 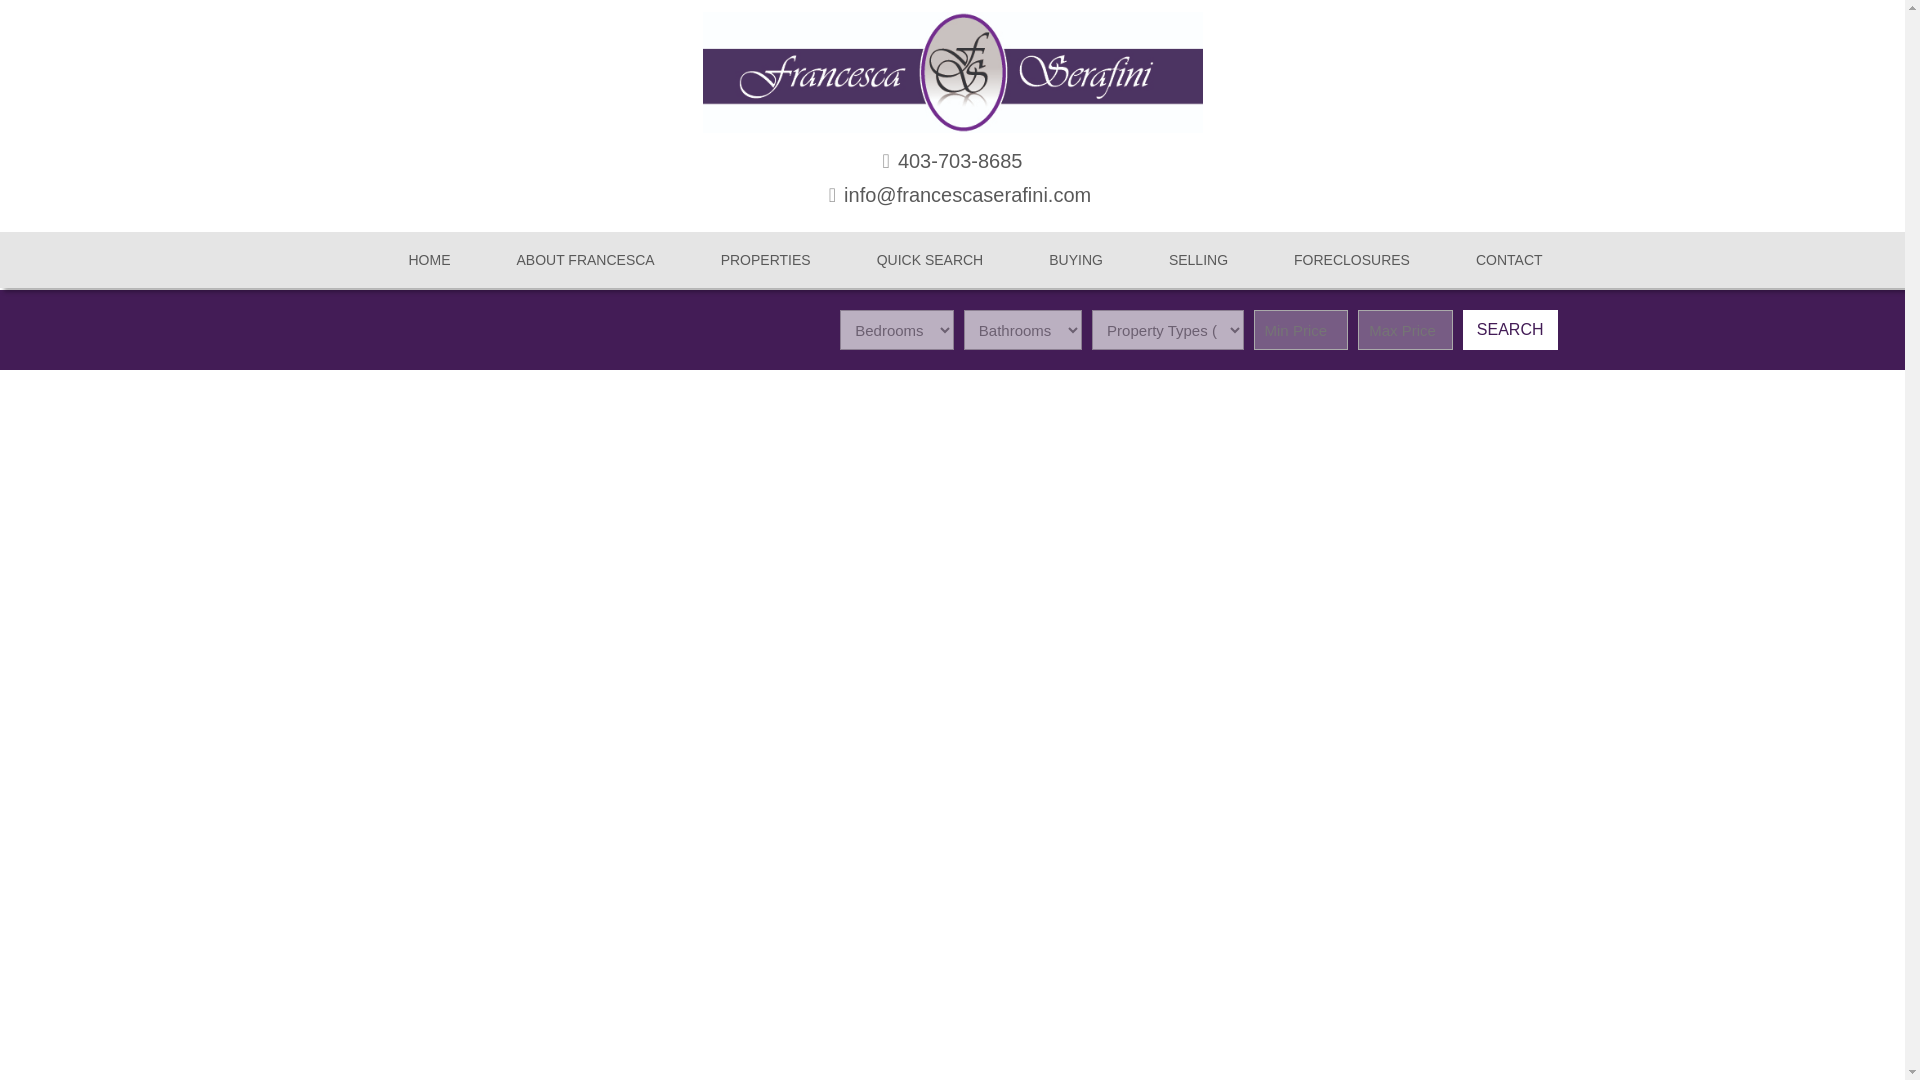 I want to click on SELLING, so click(x=1176, y=260).